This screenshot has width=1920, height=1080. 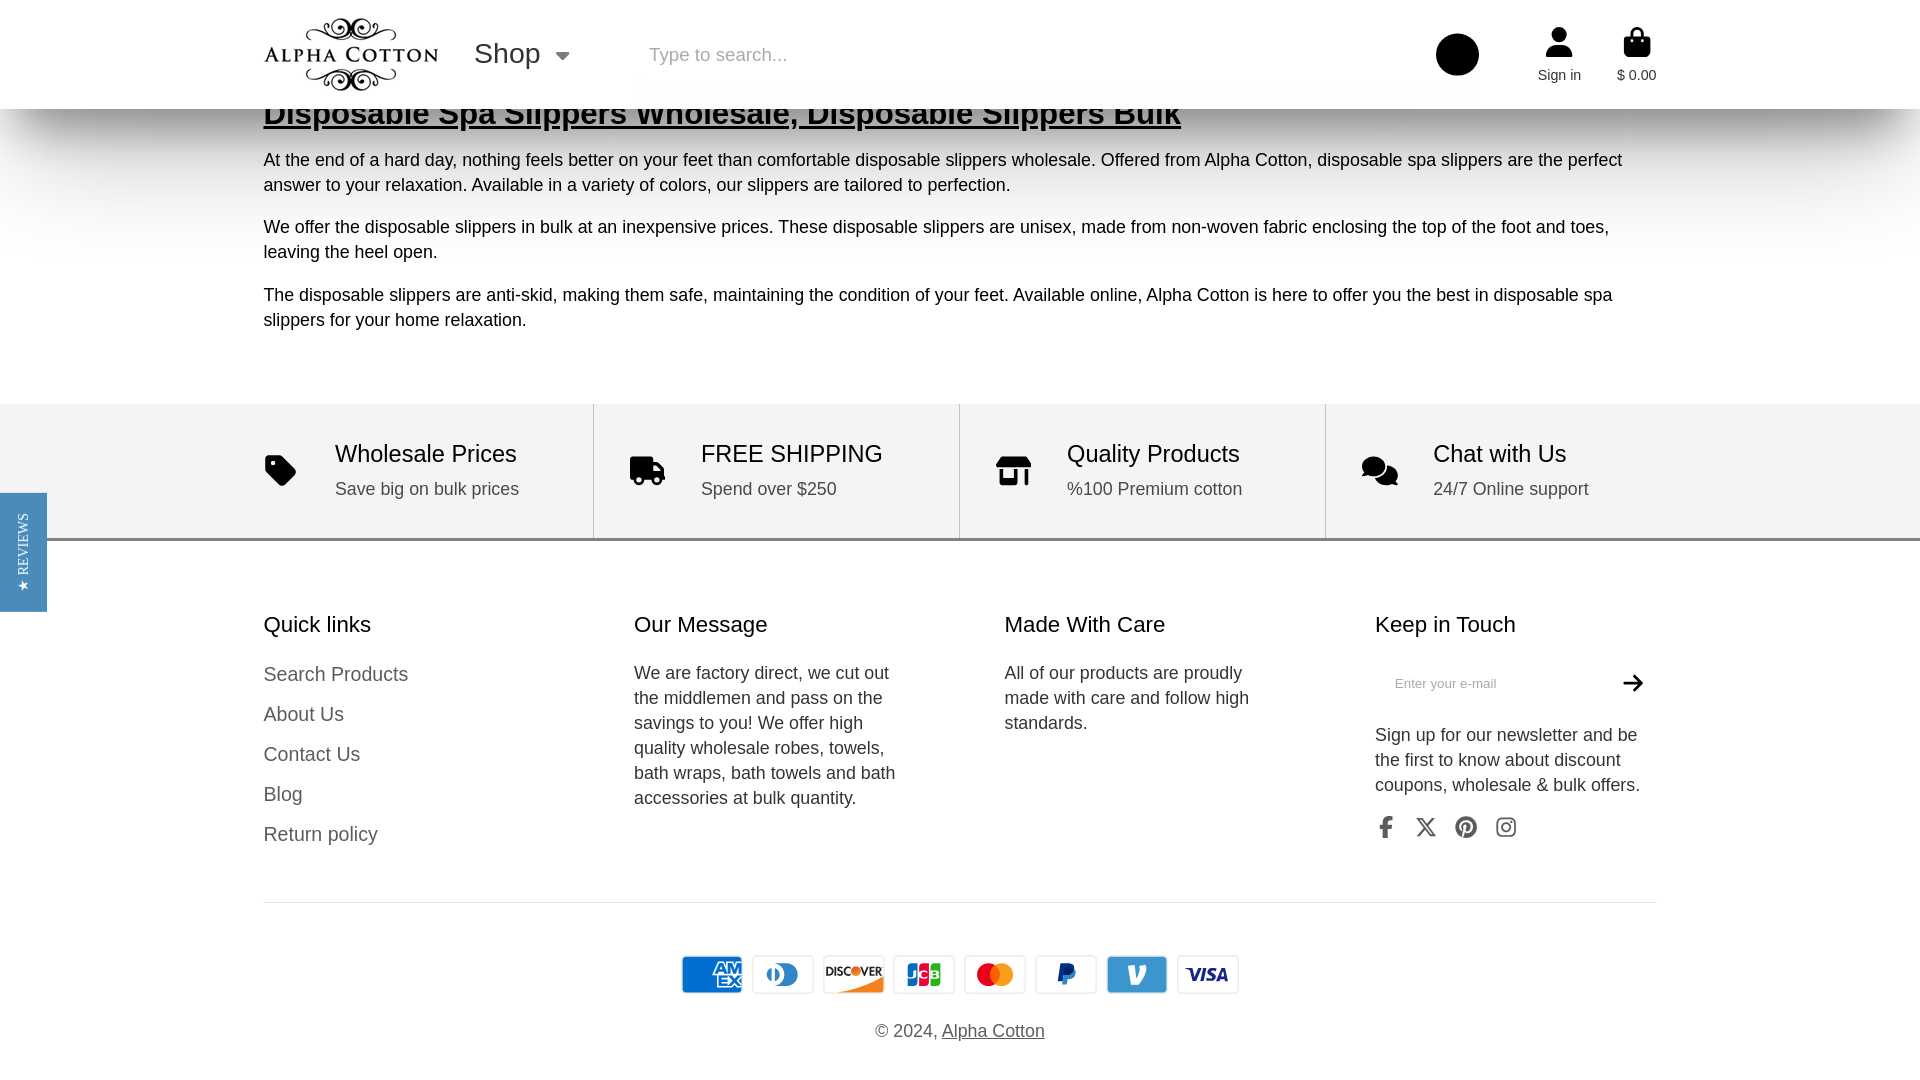 I want to click on American Express, so click(x=712, y=974).